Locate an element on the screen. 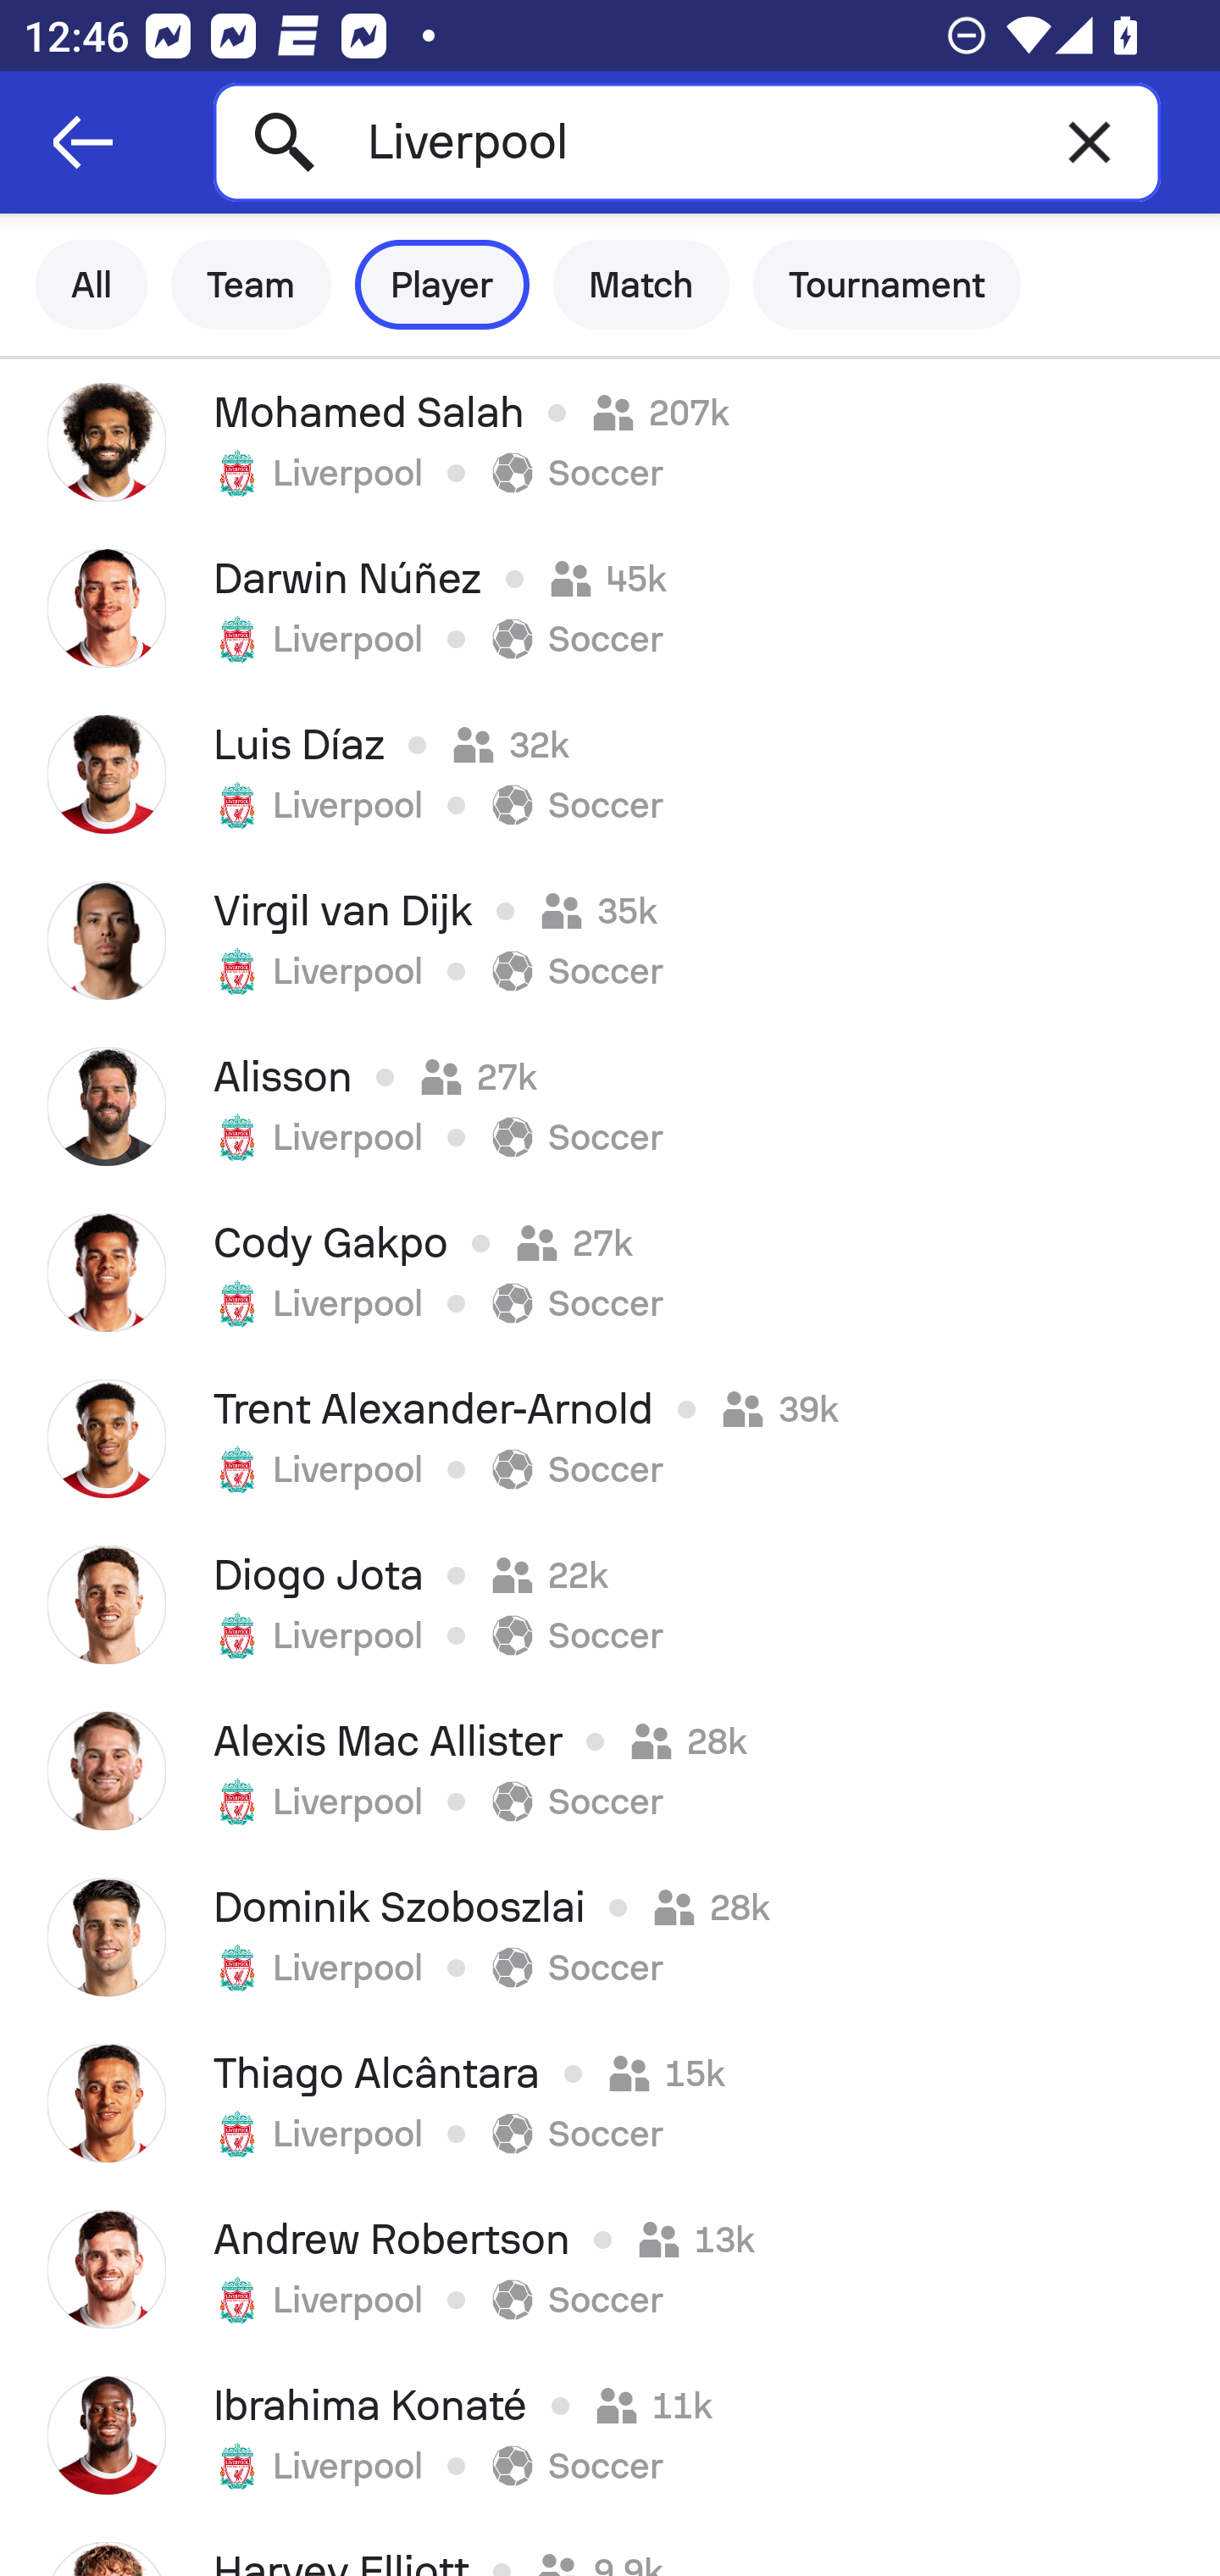  Alexis Mac Allister 28k Liverpool Soccer is located at coordinates (610, 1771).